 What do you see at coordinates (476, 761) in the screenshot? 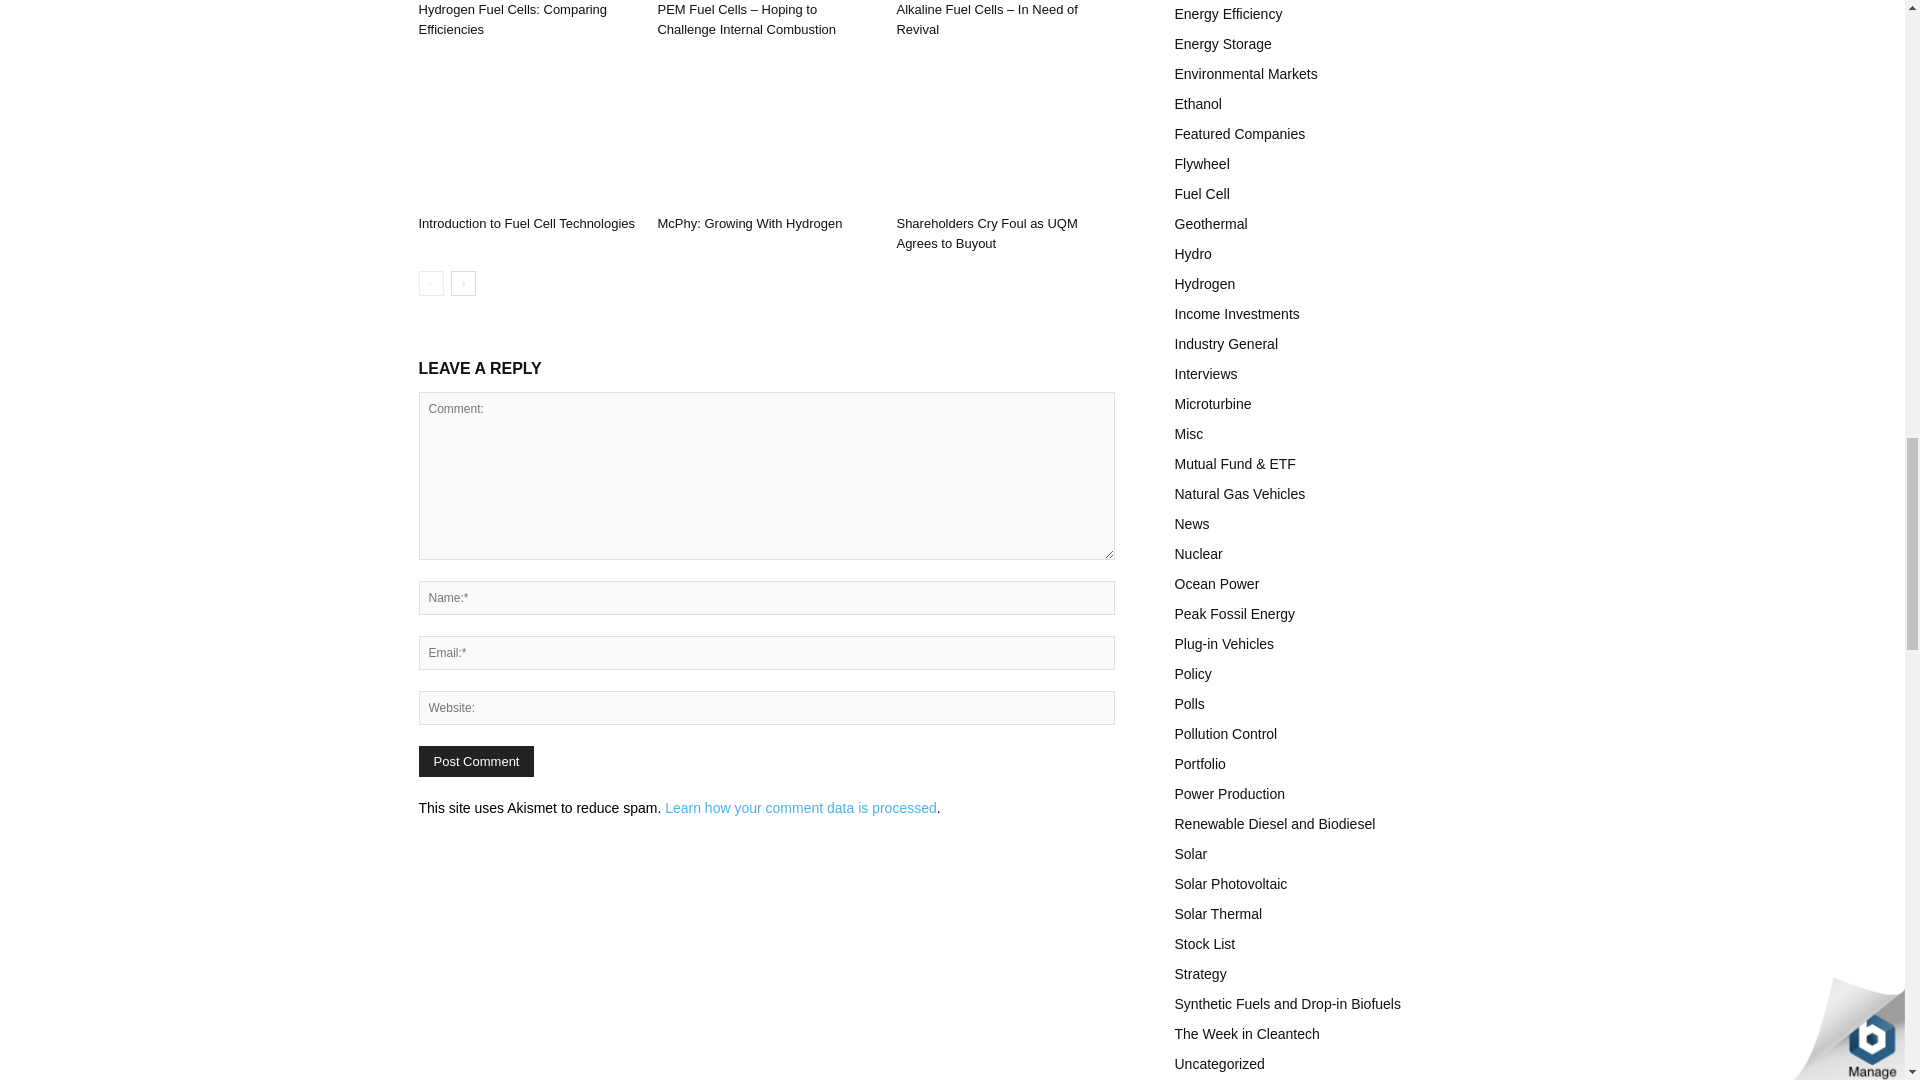
I see `Post Comment` at bounding box center [476, 761].